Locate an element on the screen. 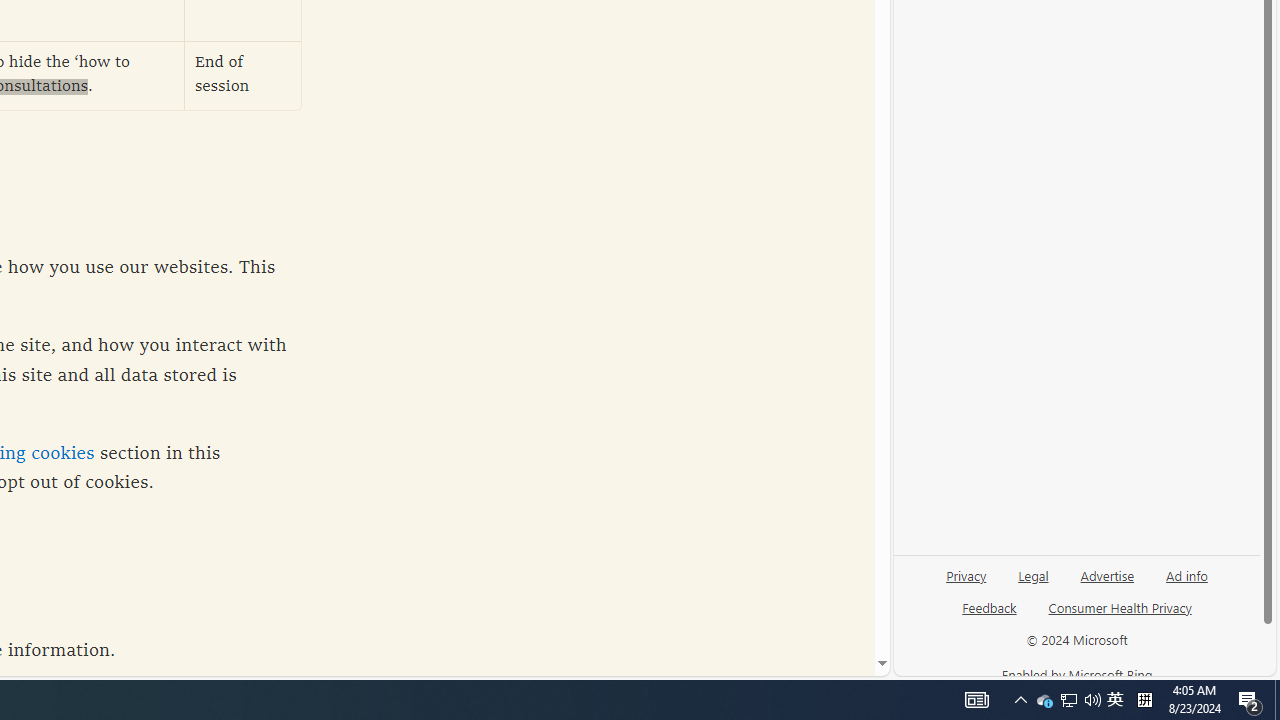 This screenshot has width=1280, height=720. Privacy is located at coordinates (966, 583).